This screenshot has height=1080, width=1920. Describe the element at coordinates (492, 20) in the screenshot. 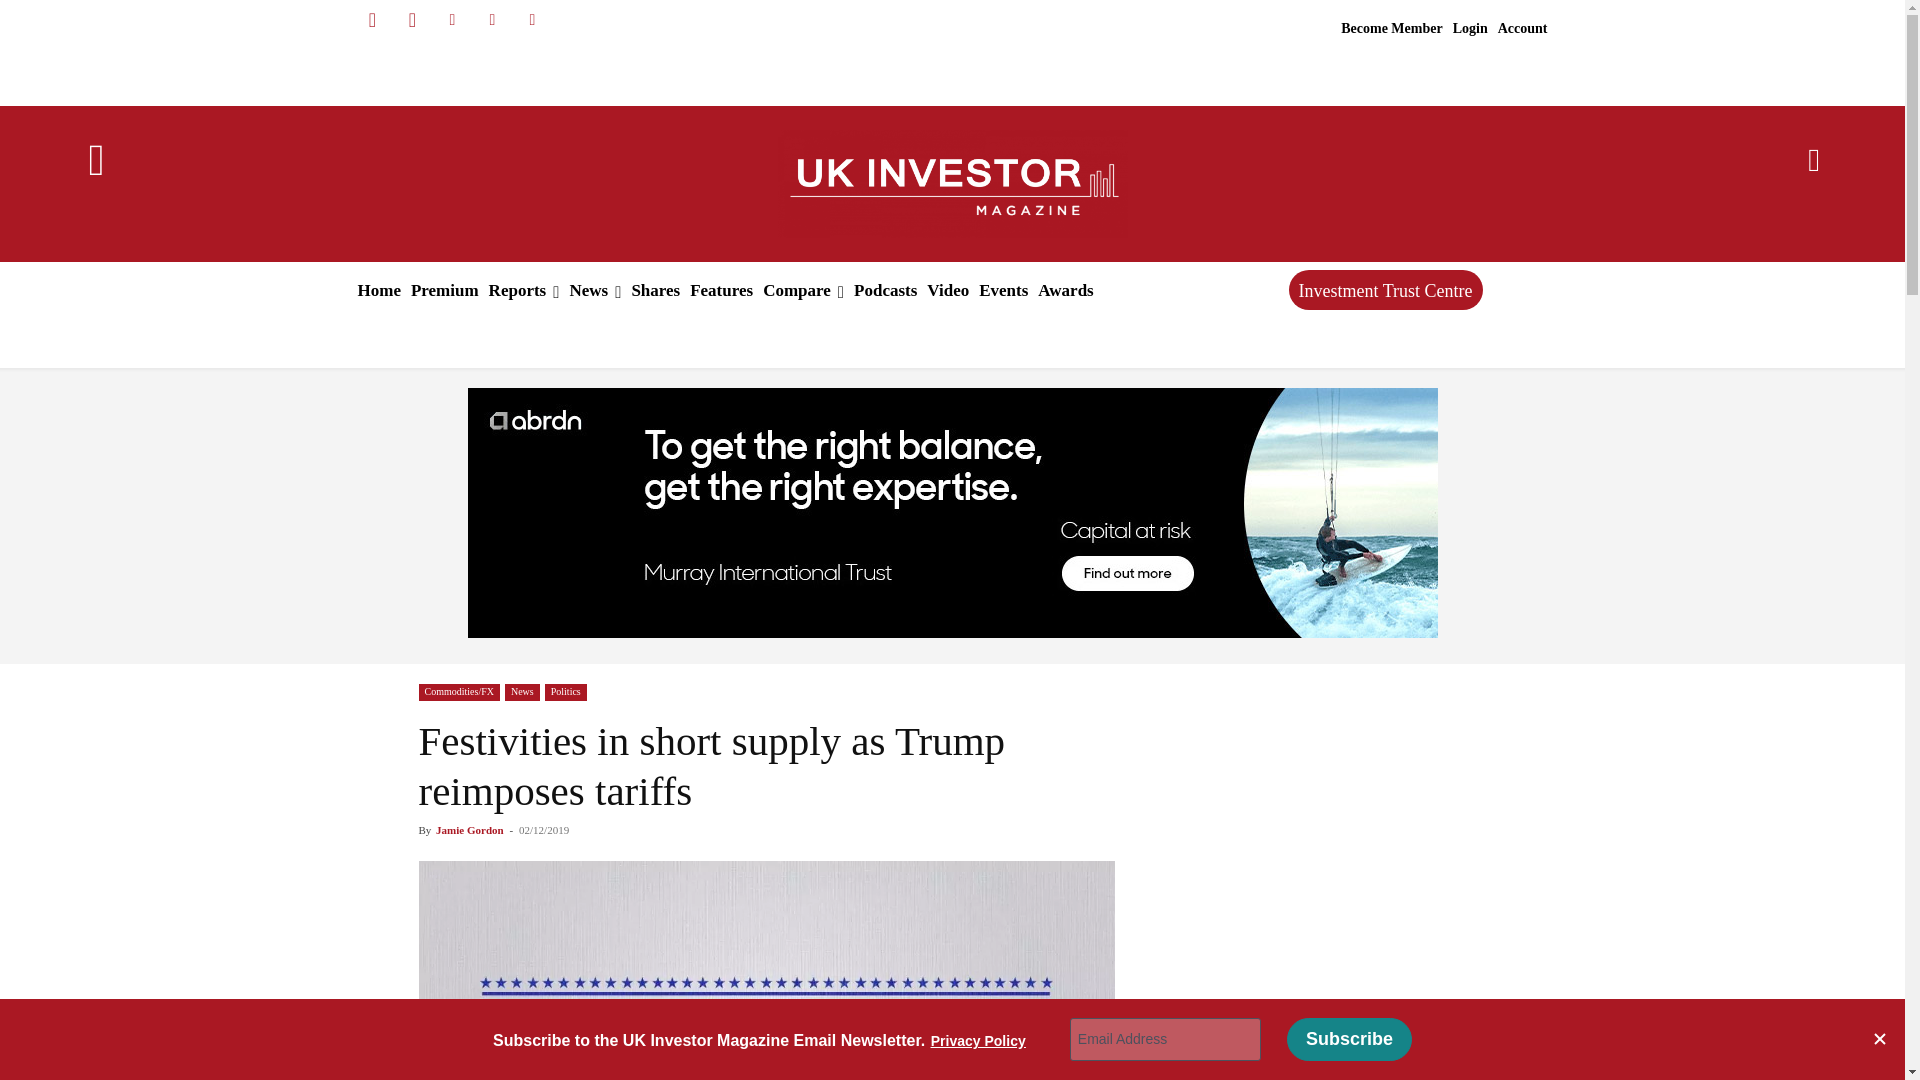

I see `Twitter` at that location.